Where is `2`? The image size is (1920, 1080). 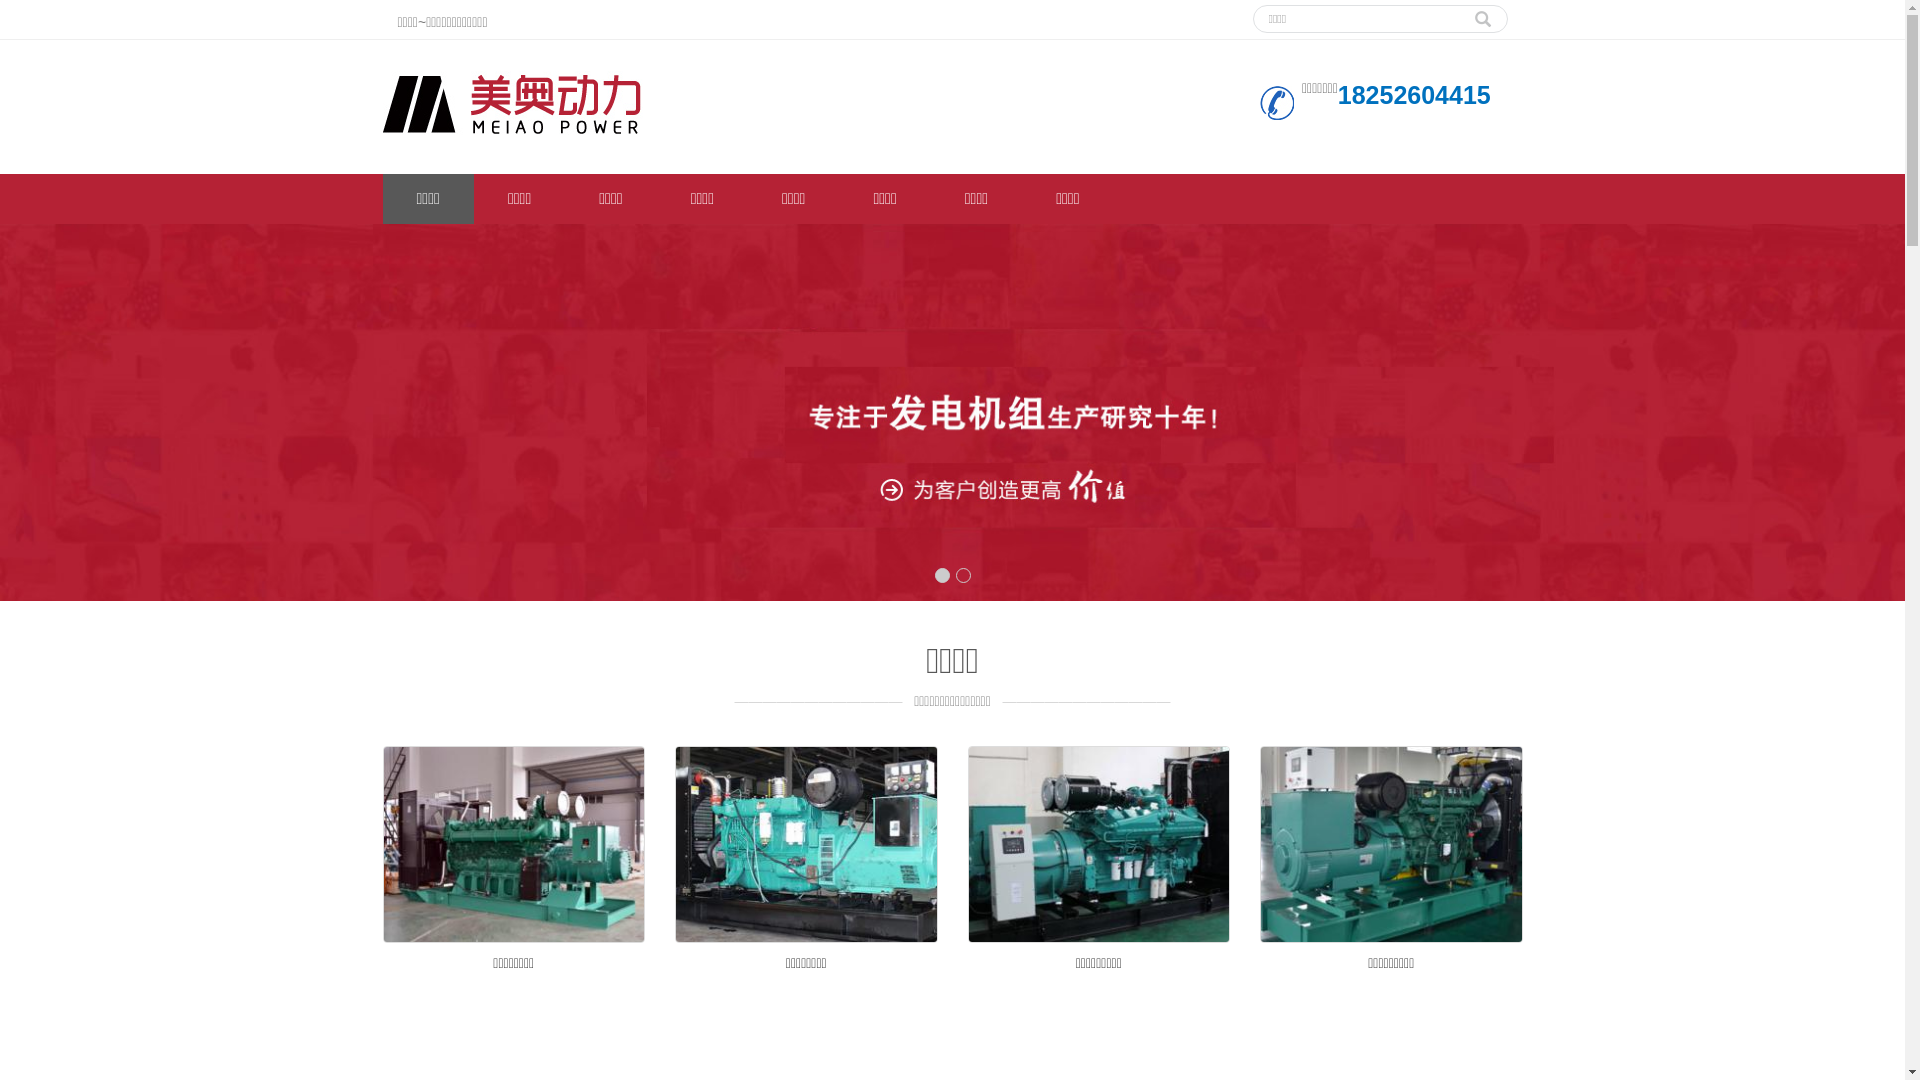 2 is located at coordinates (964, 576).